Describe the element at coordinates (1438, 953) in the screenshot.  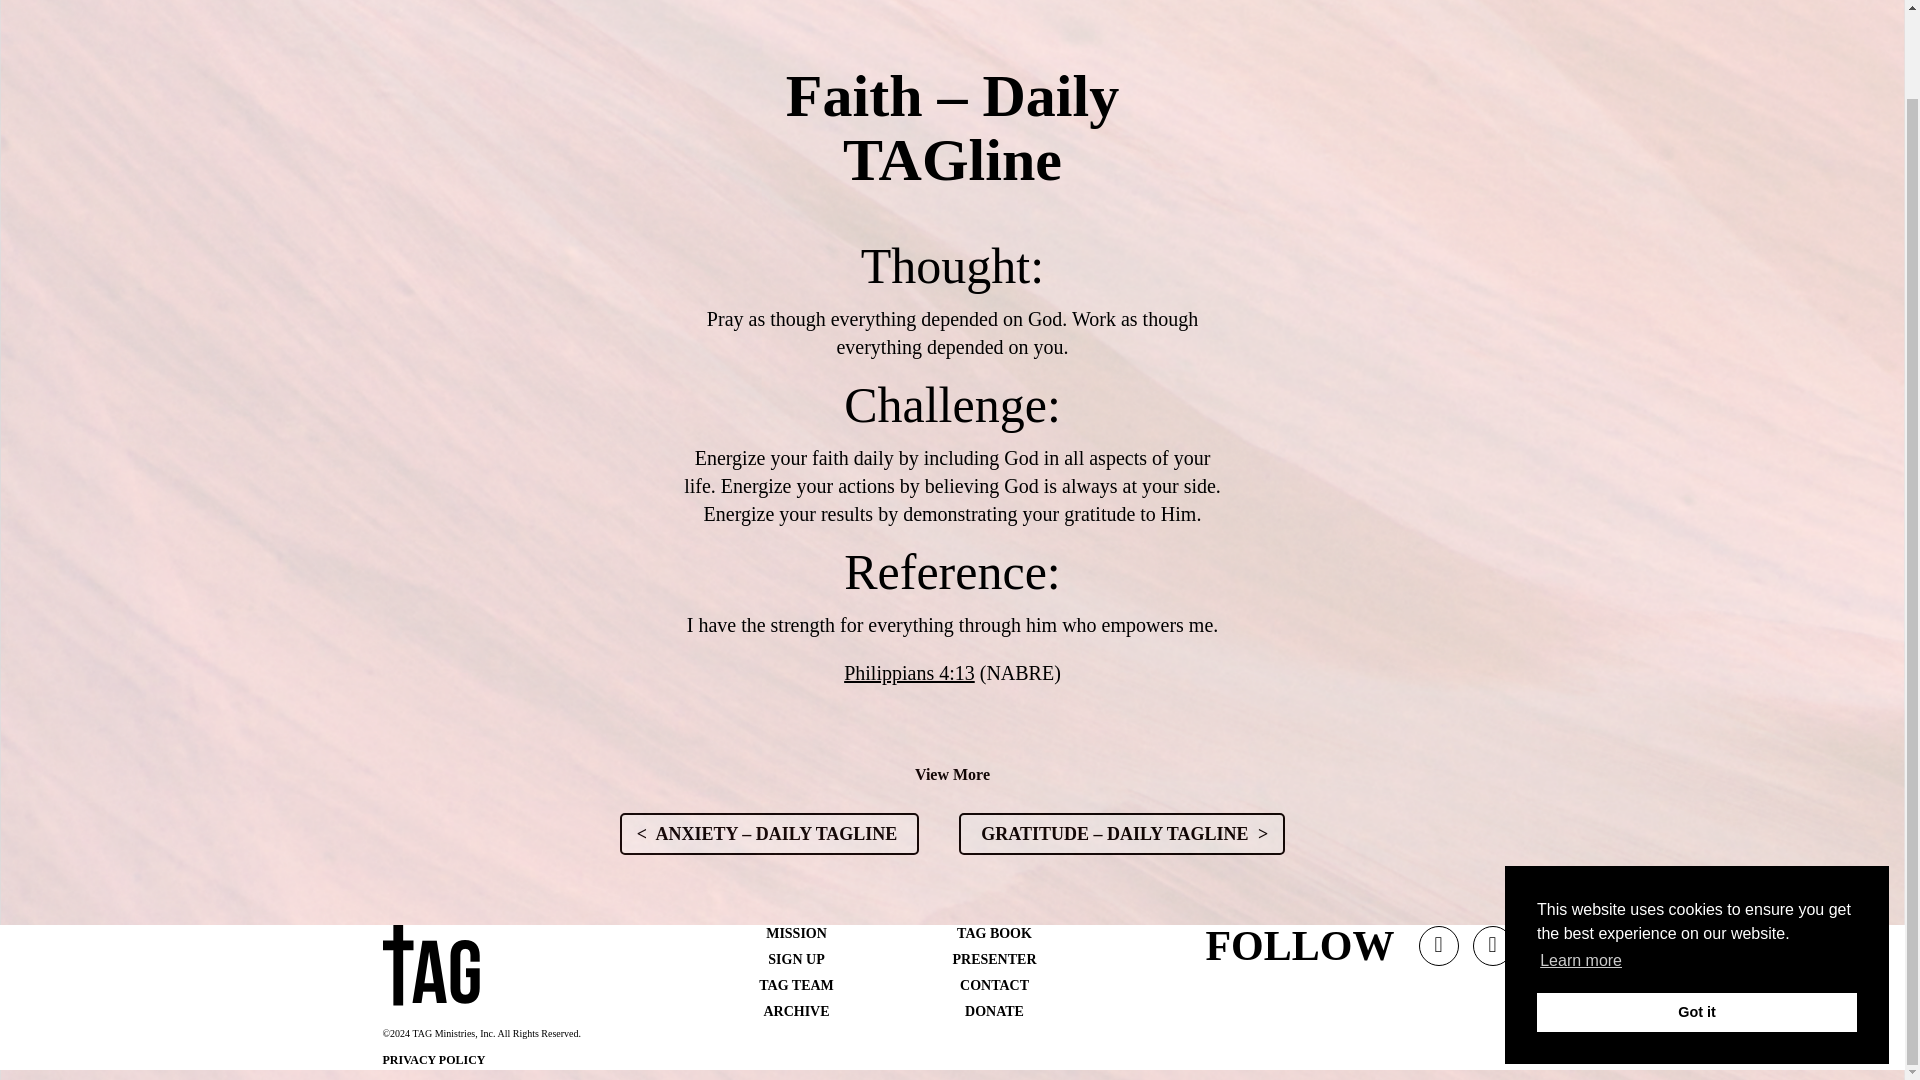
I see `Twitter` at that location.